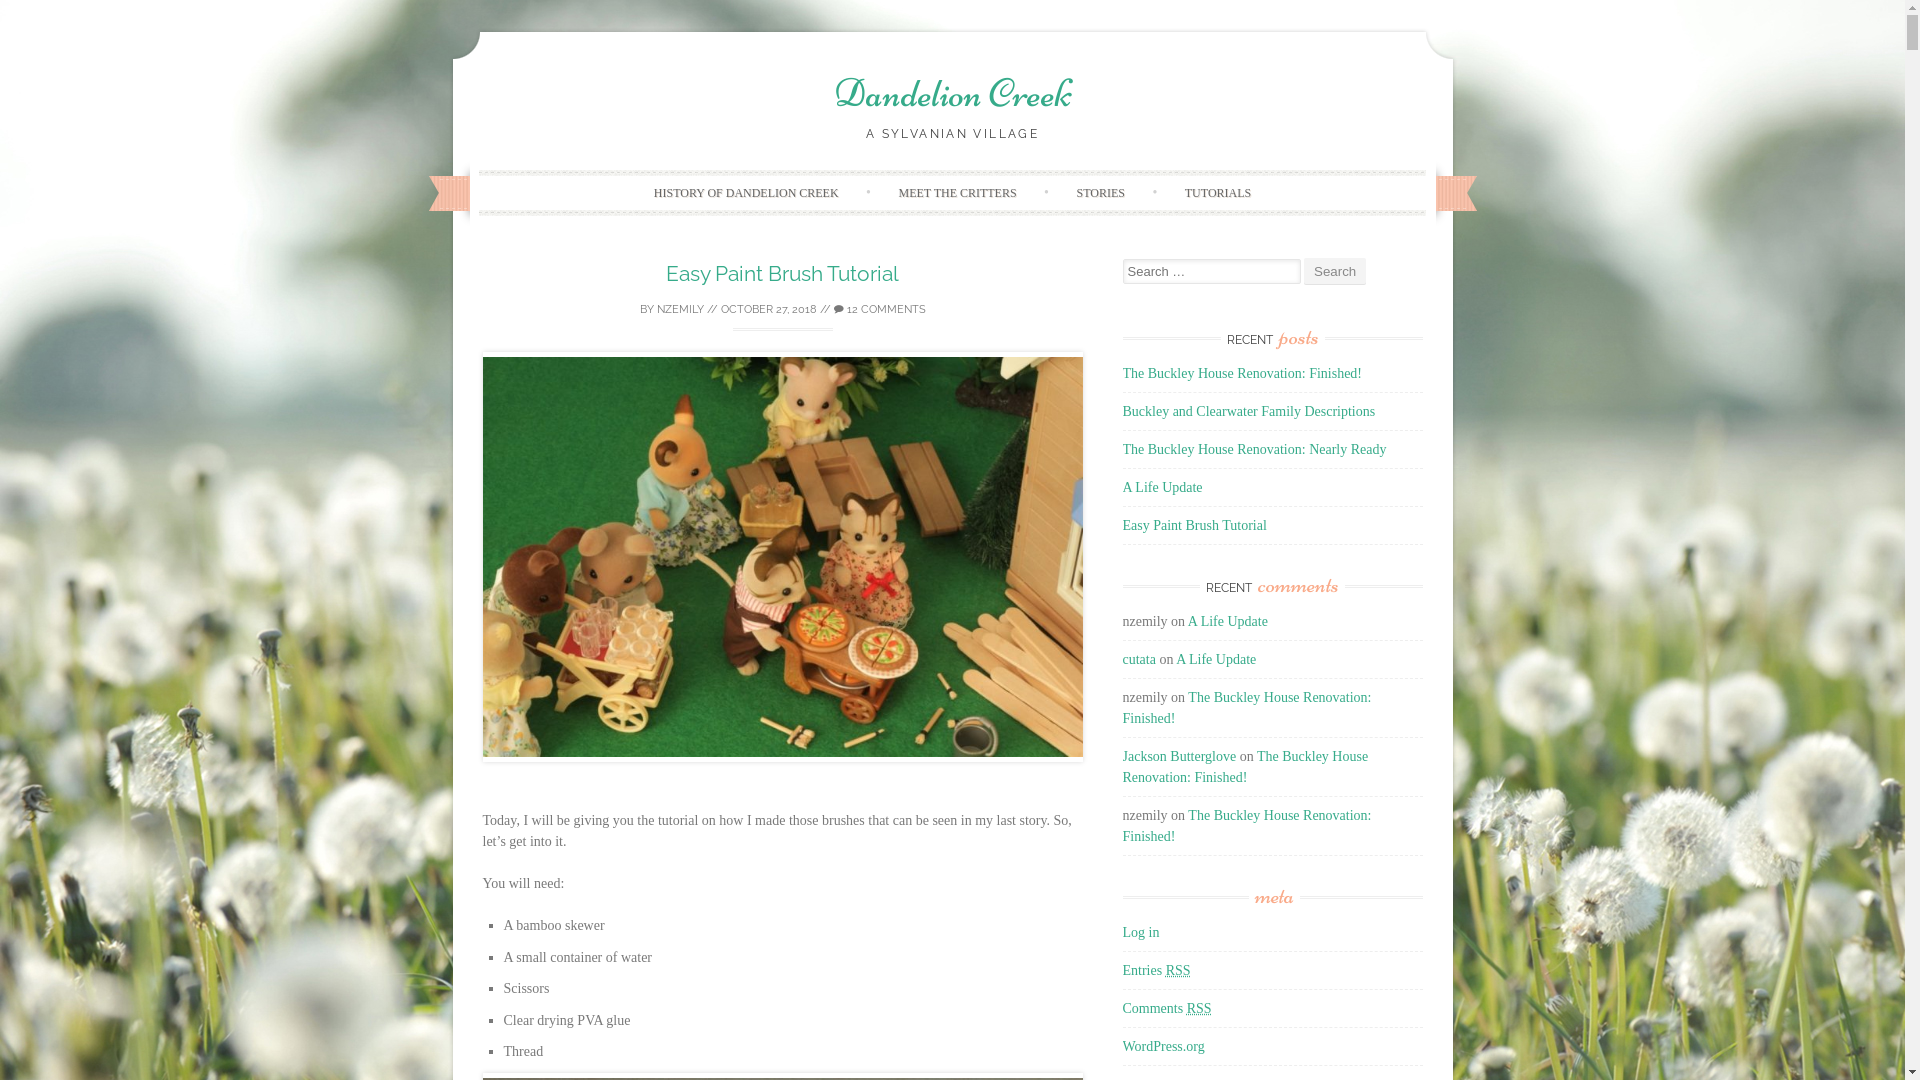 Image resolution: width=1920 pixels, height=1080 pixels. I want to click on Easy Paint Brush Tutorial, so click(782, 274).